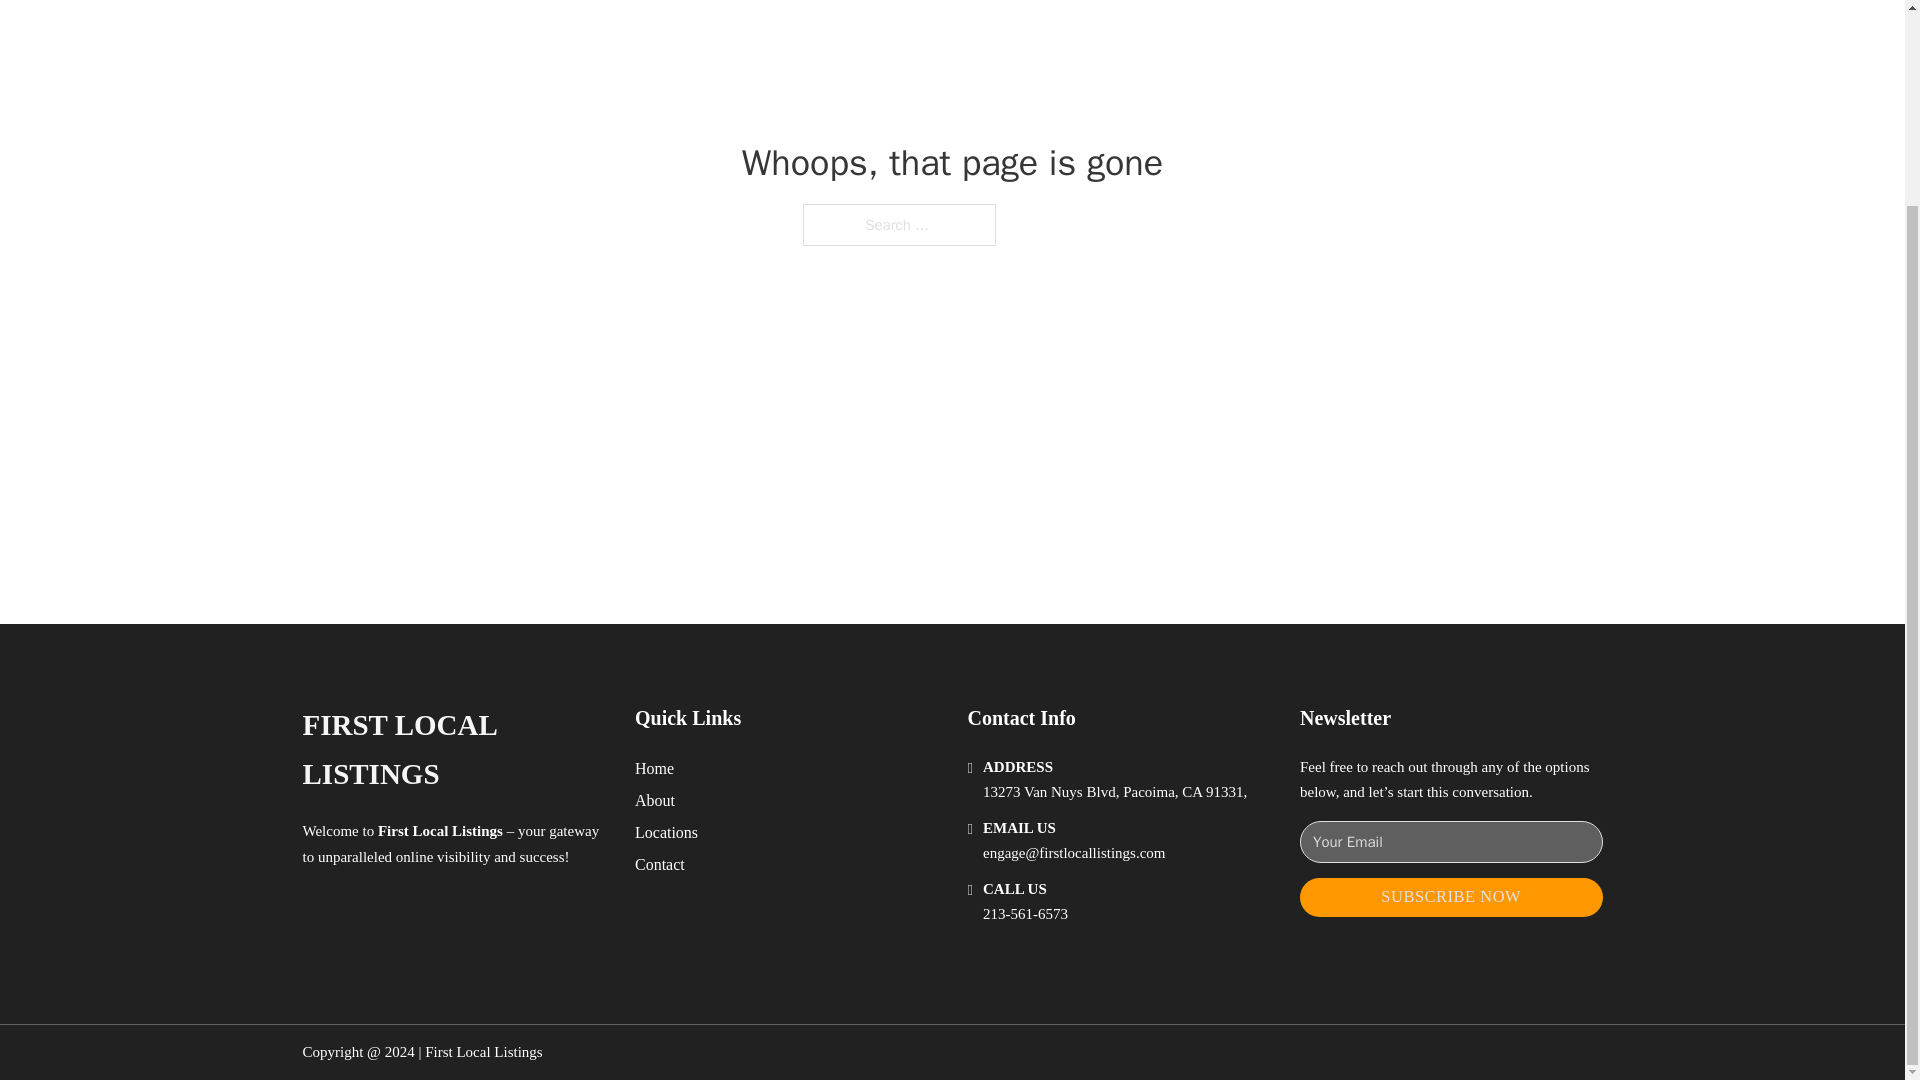  What do you see at coordinates (1451, 897) in the screenshot?
I see `SUBSCRIBE NOW` at bounding box center [1451, 897].